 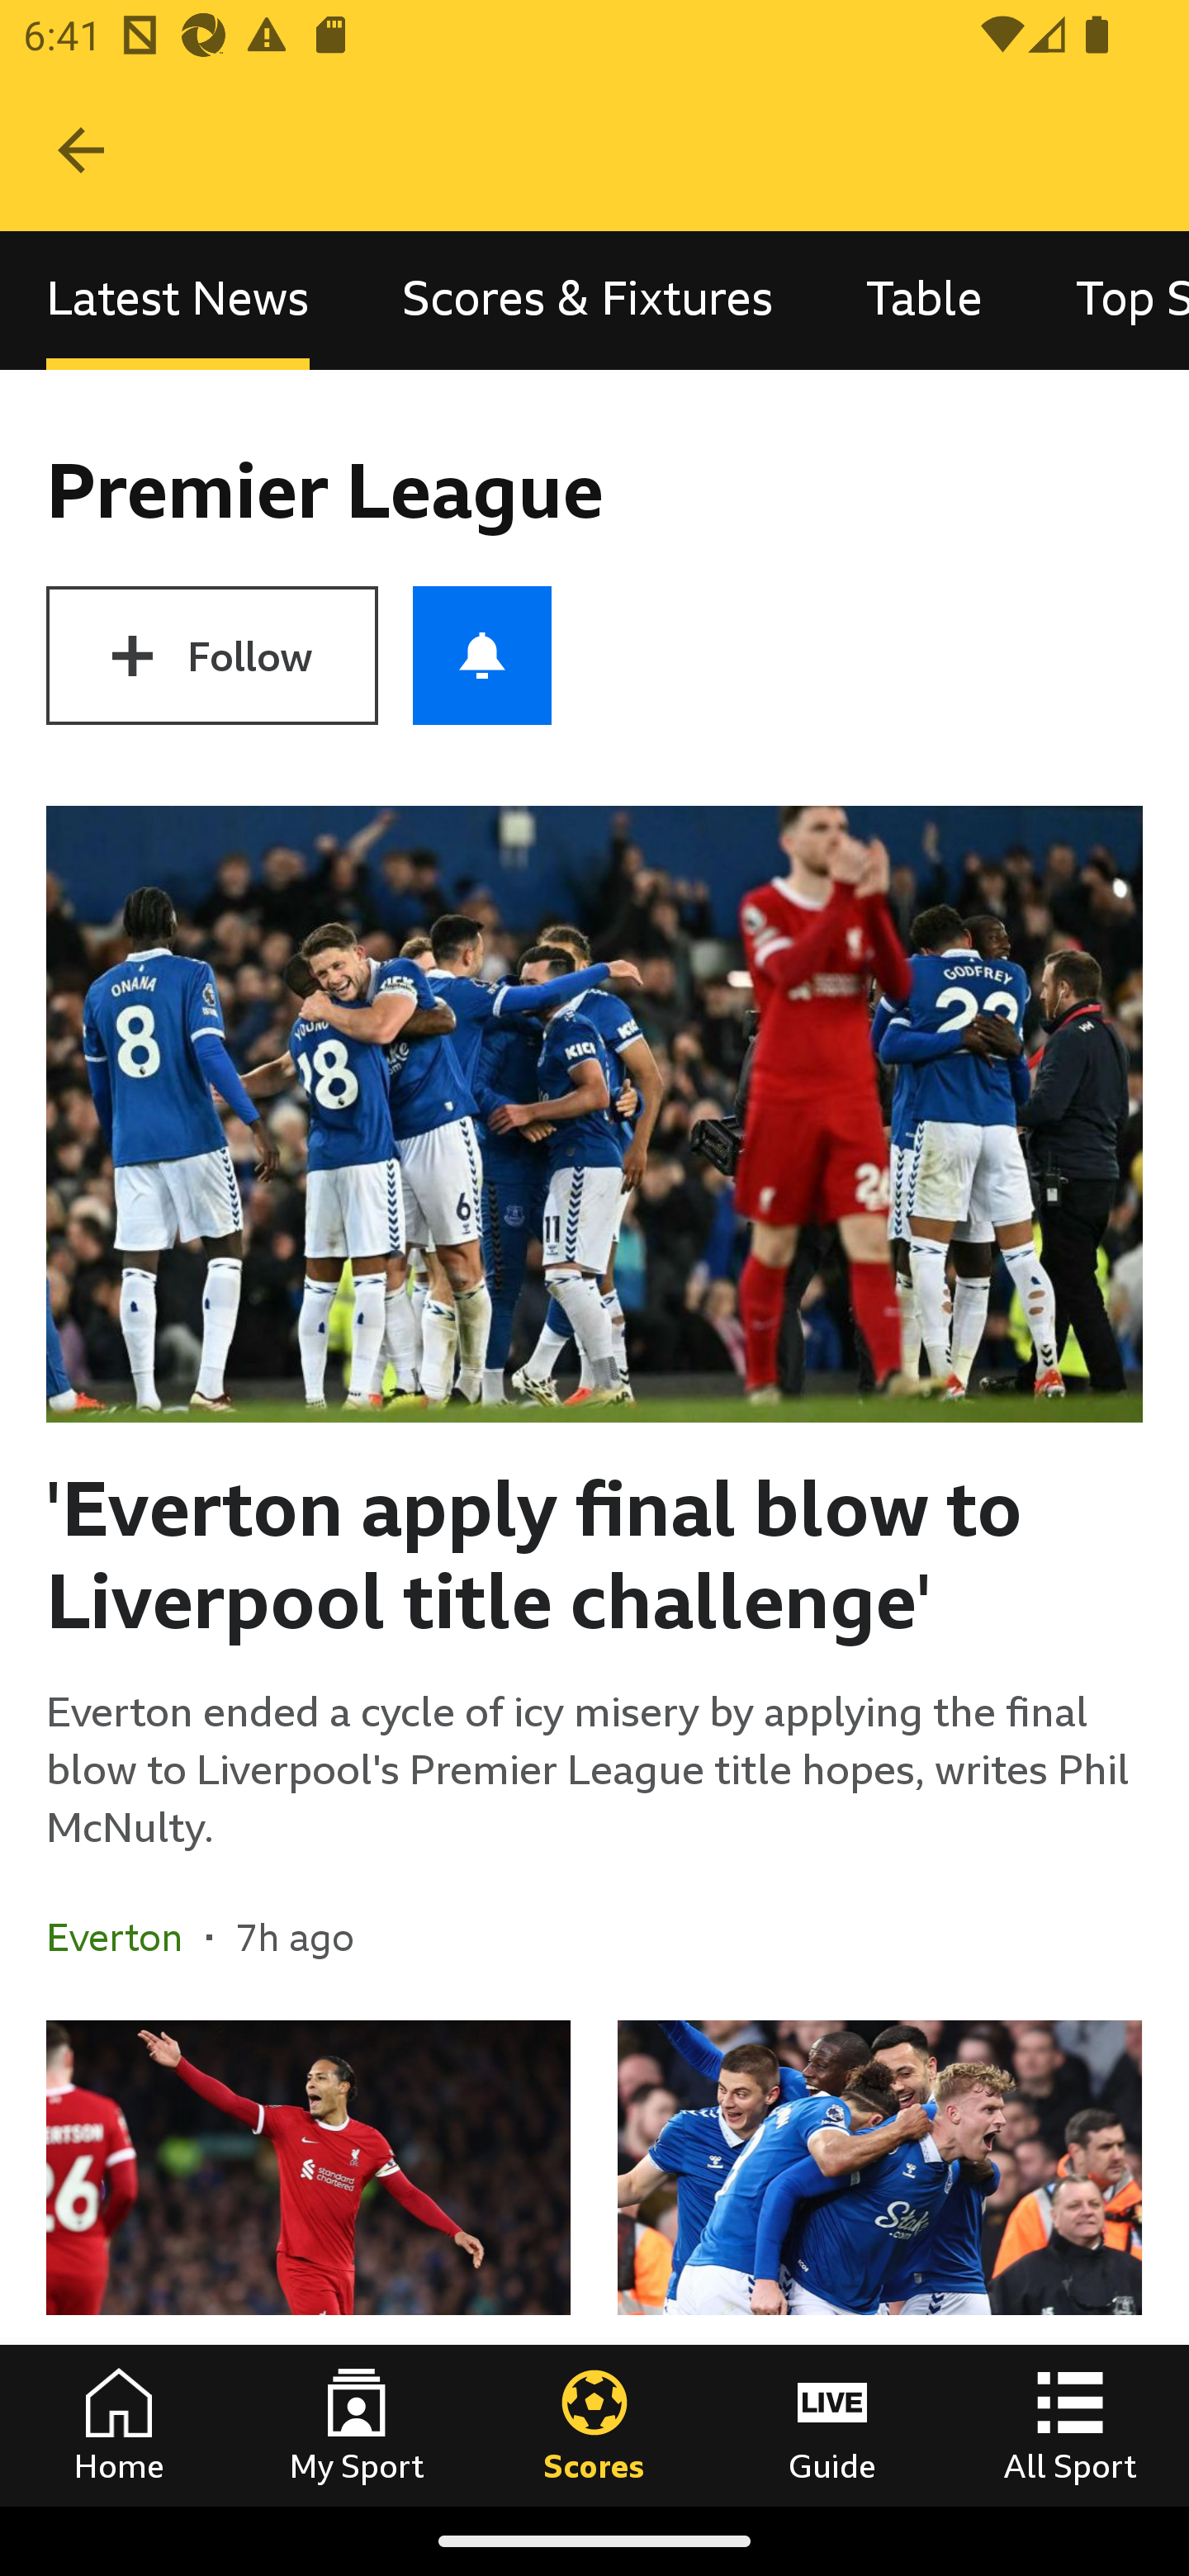 I want to click on Scores & Fixtures, so click(x=588, y=301).